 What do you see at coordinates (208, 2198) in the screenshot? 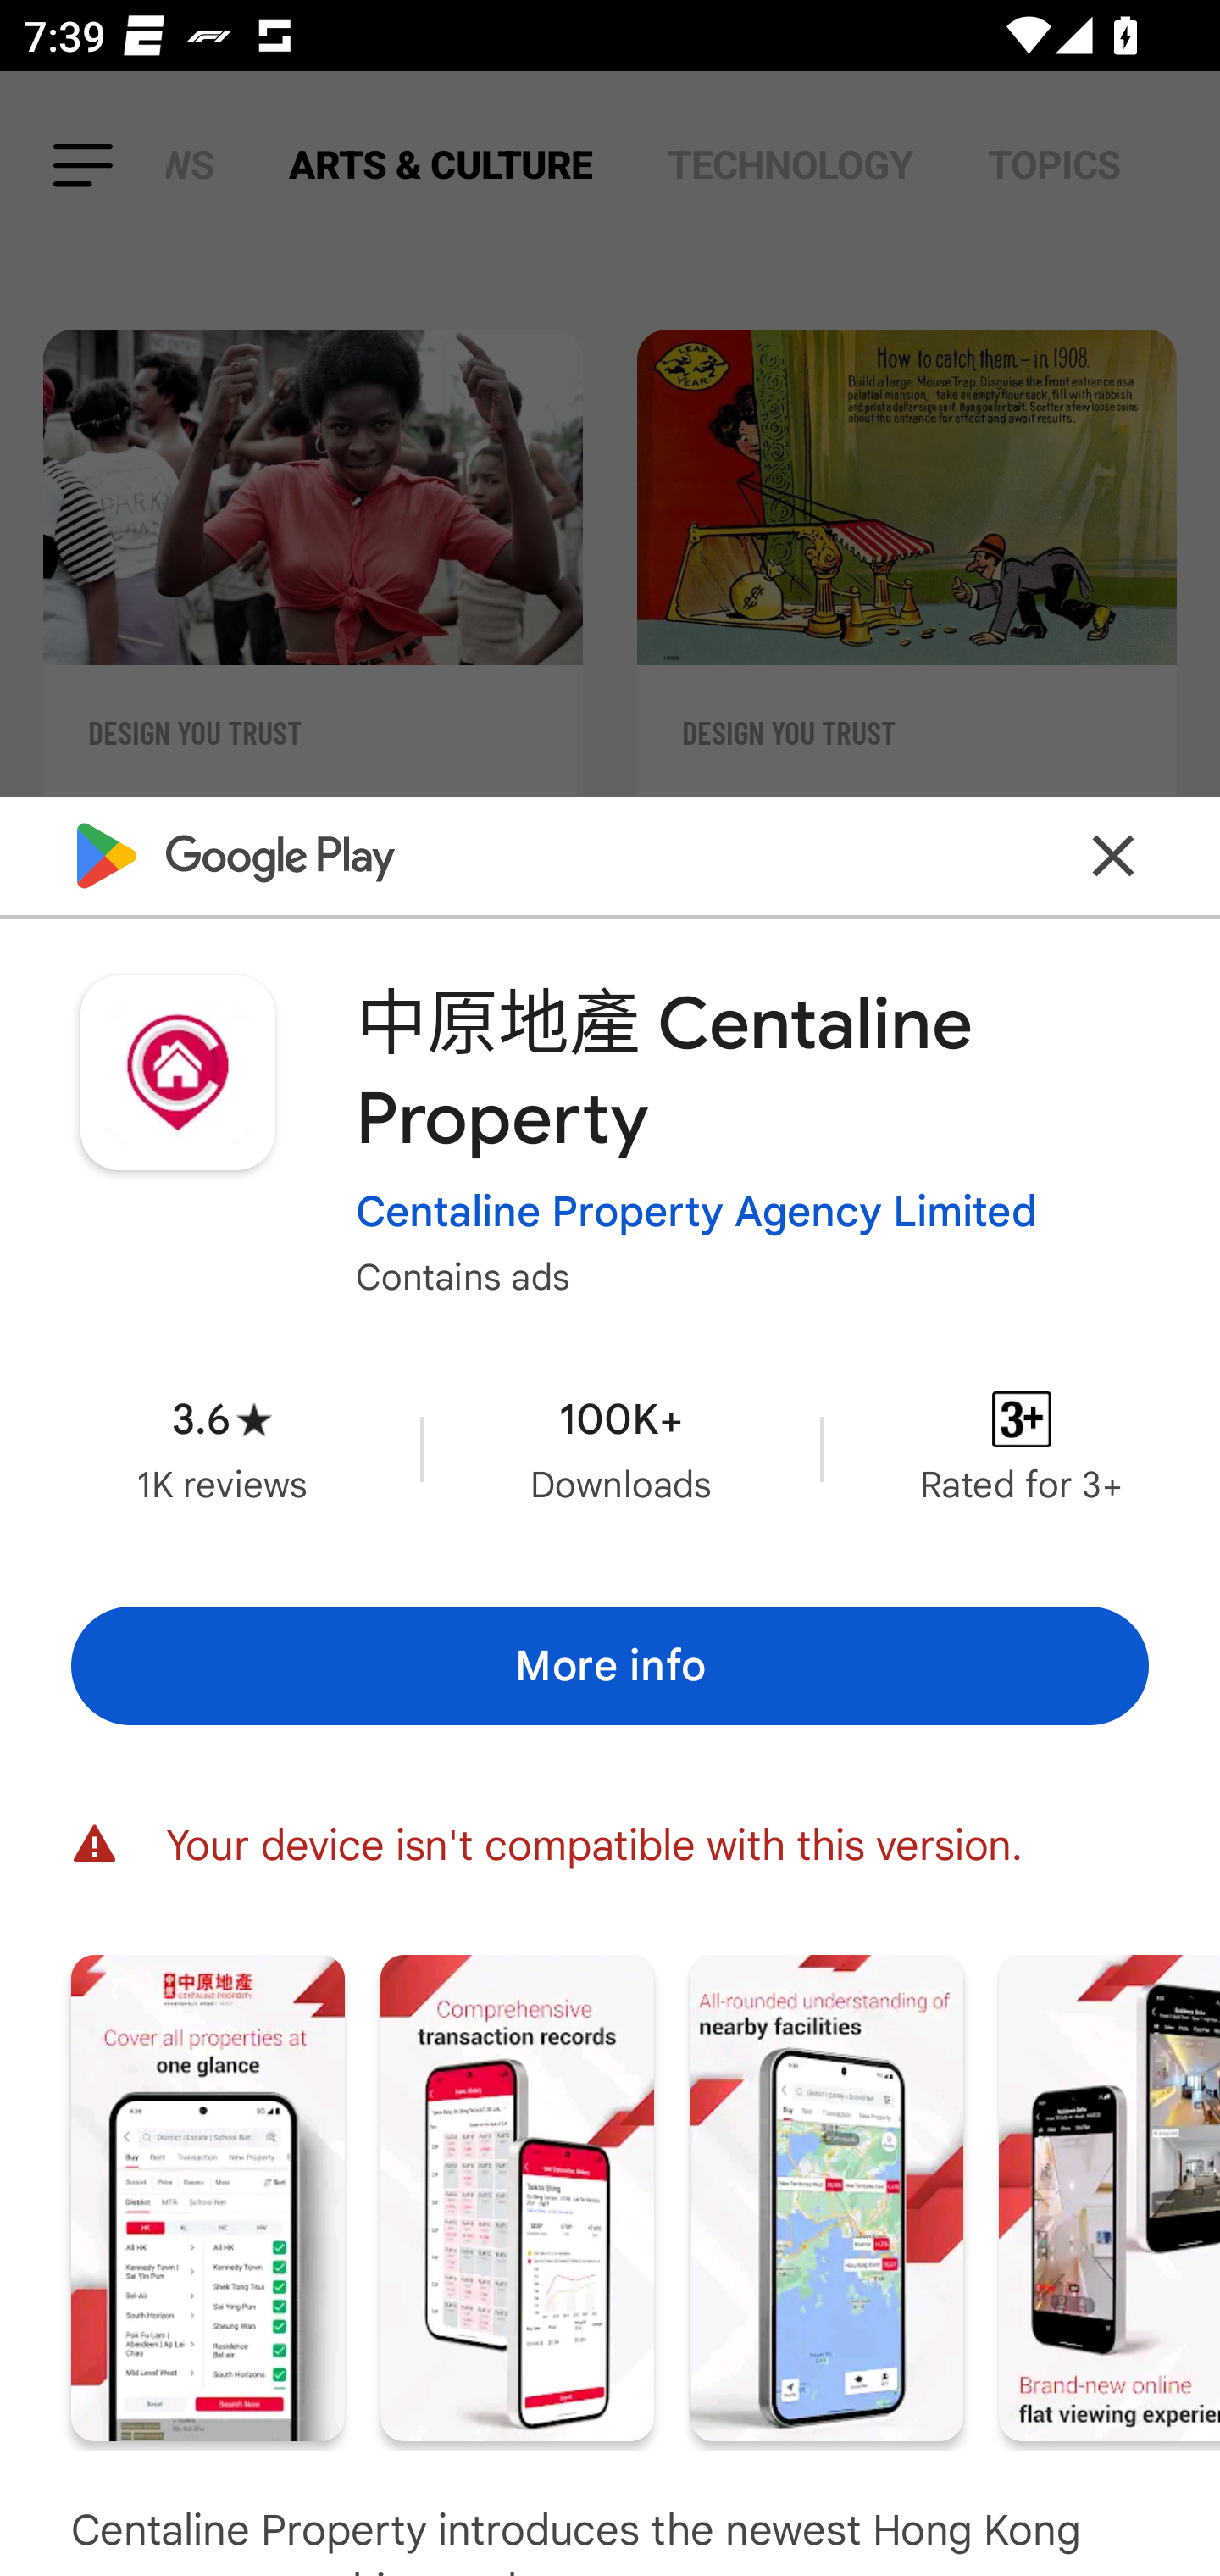
I see `Screenshot "1" of "8"` at bounding box center [208, 2198].